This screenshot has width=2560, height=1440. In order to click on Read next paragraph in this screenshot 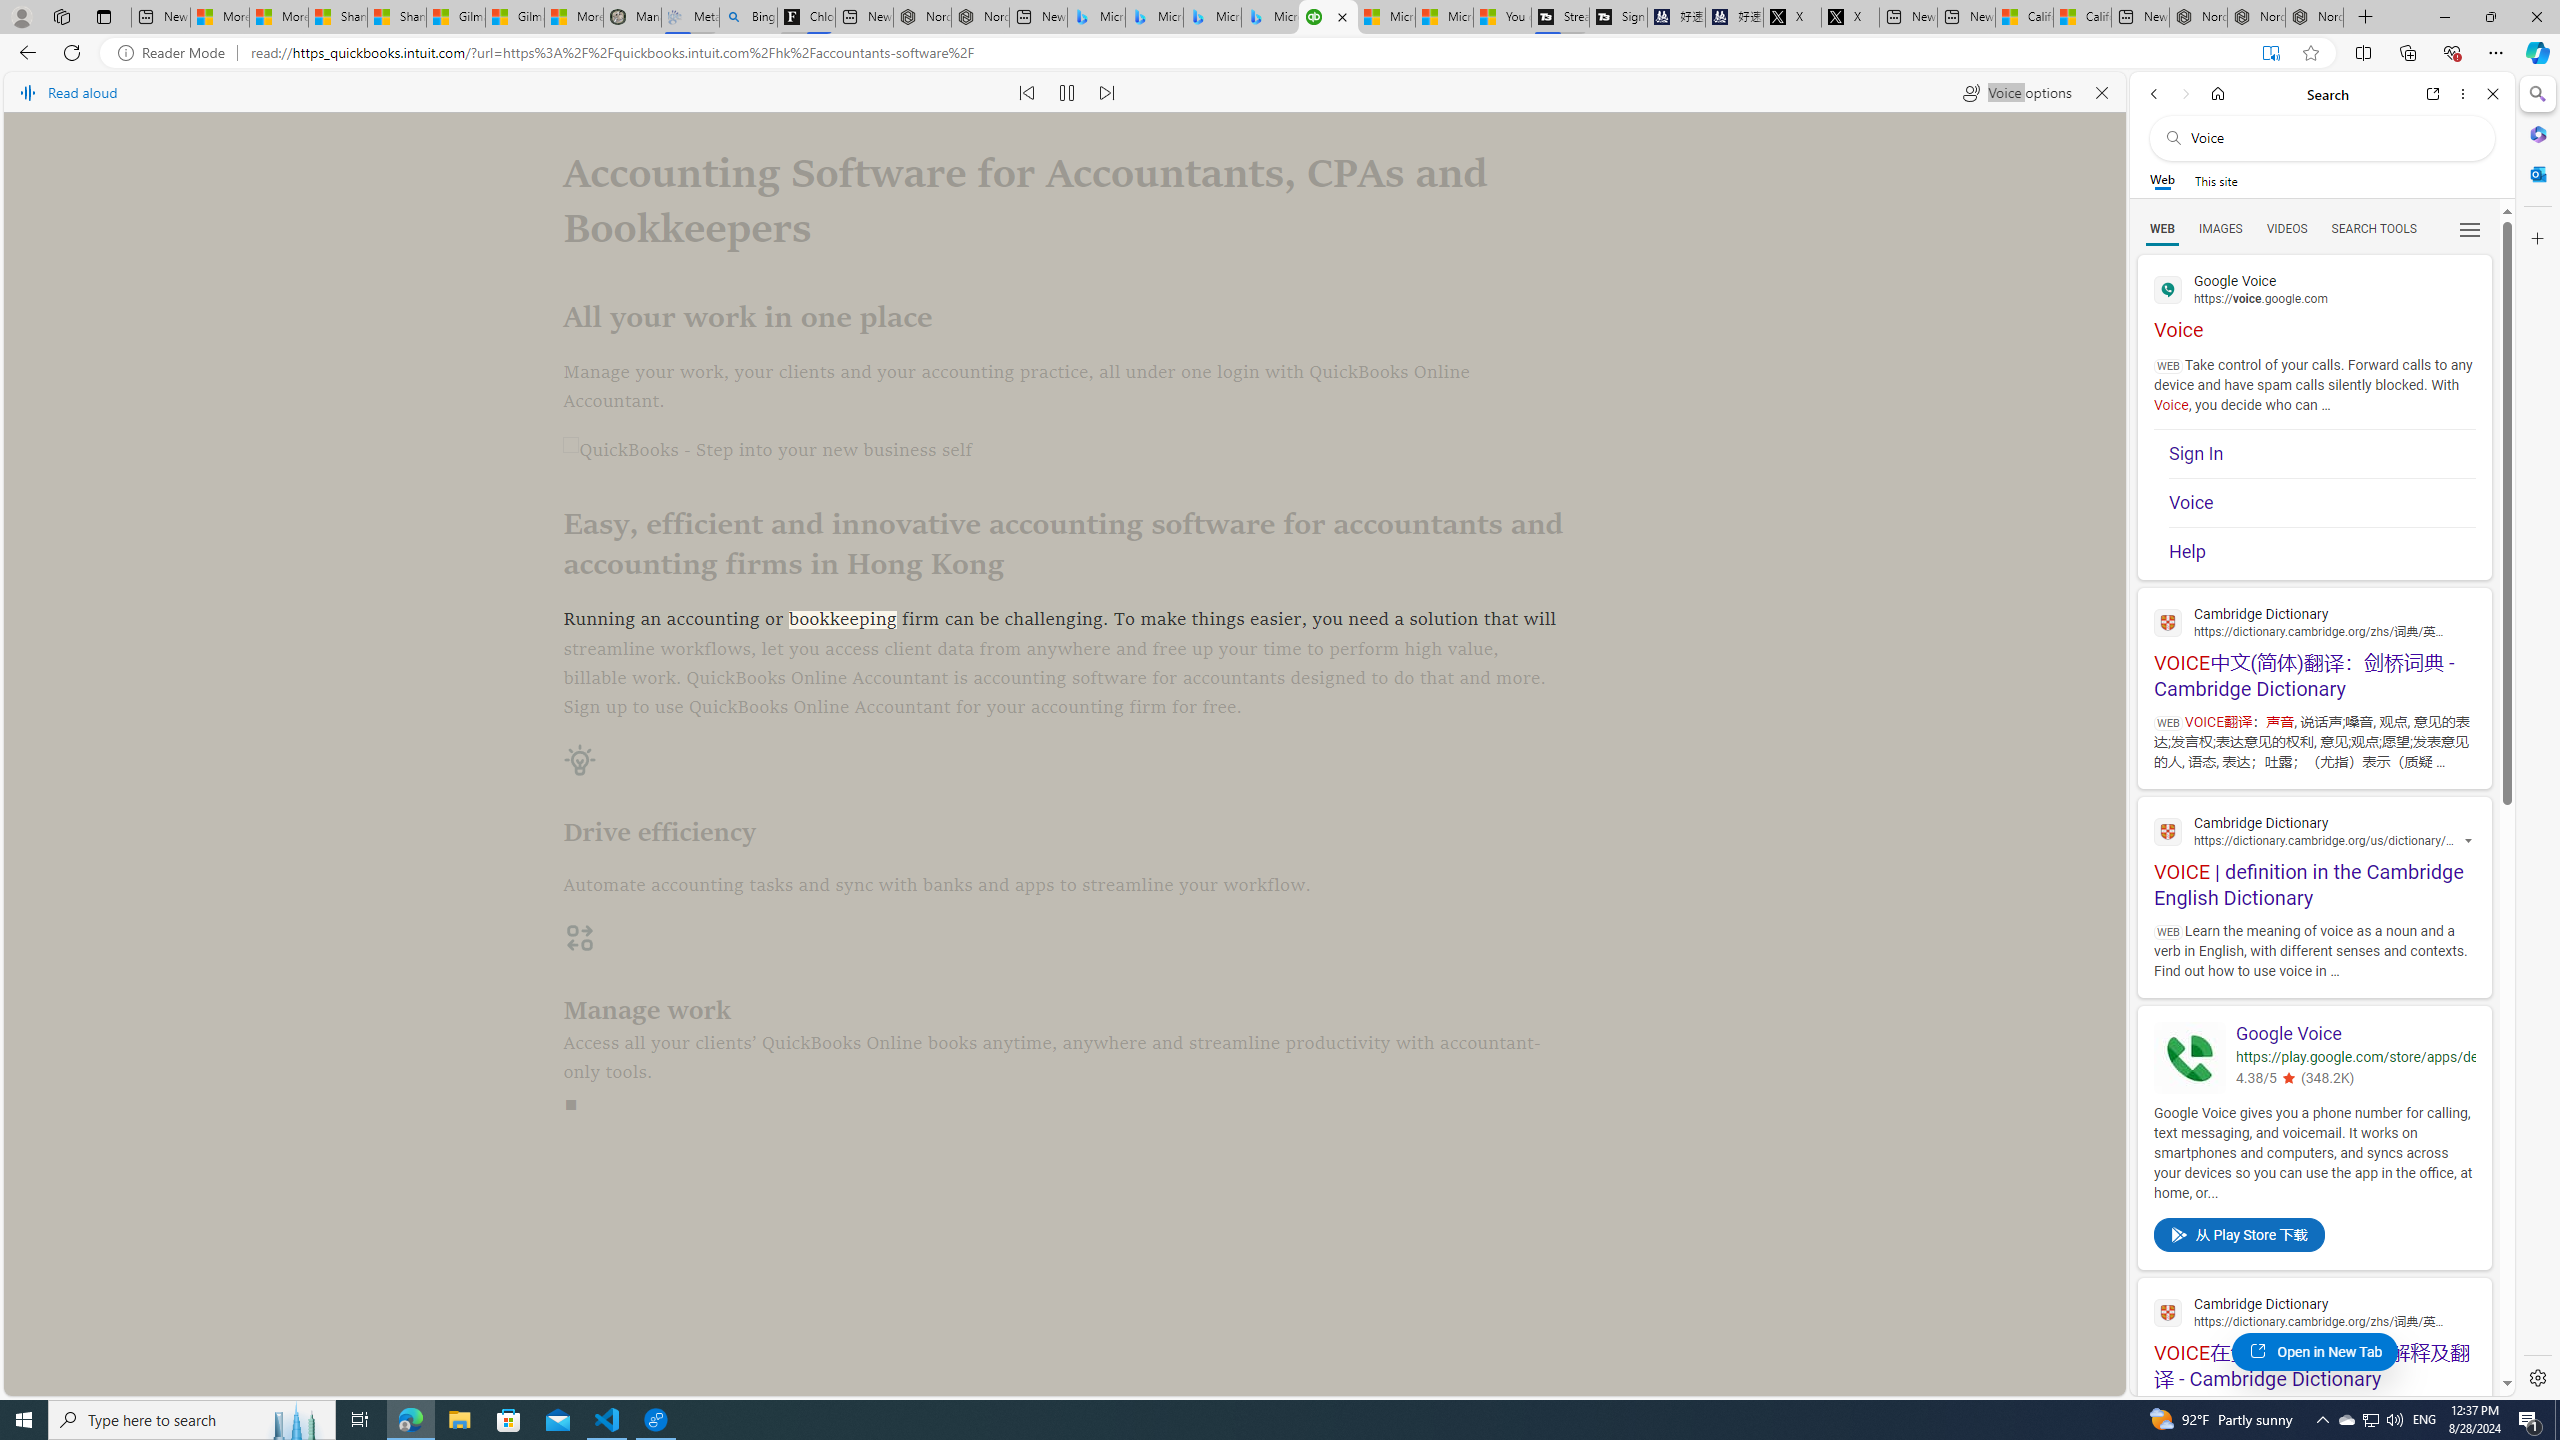, I will do `click(1106, 92)`.